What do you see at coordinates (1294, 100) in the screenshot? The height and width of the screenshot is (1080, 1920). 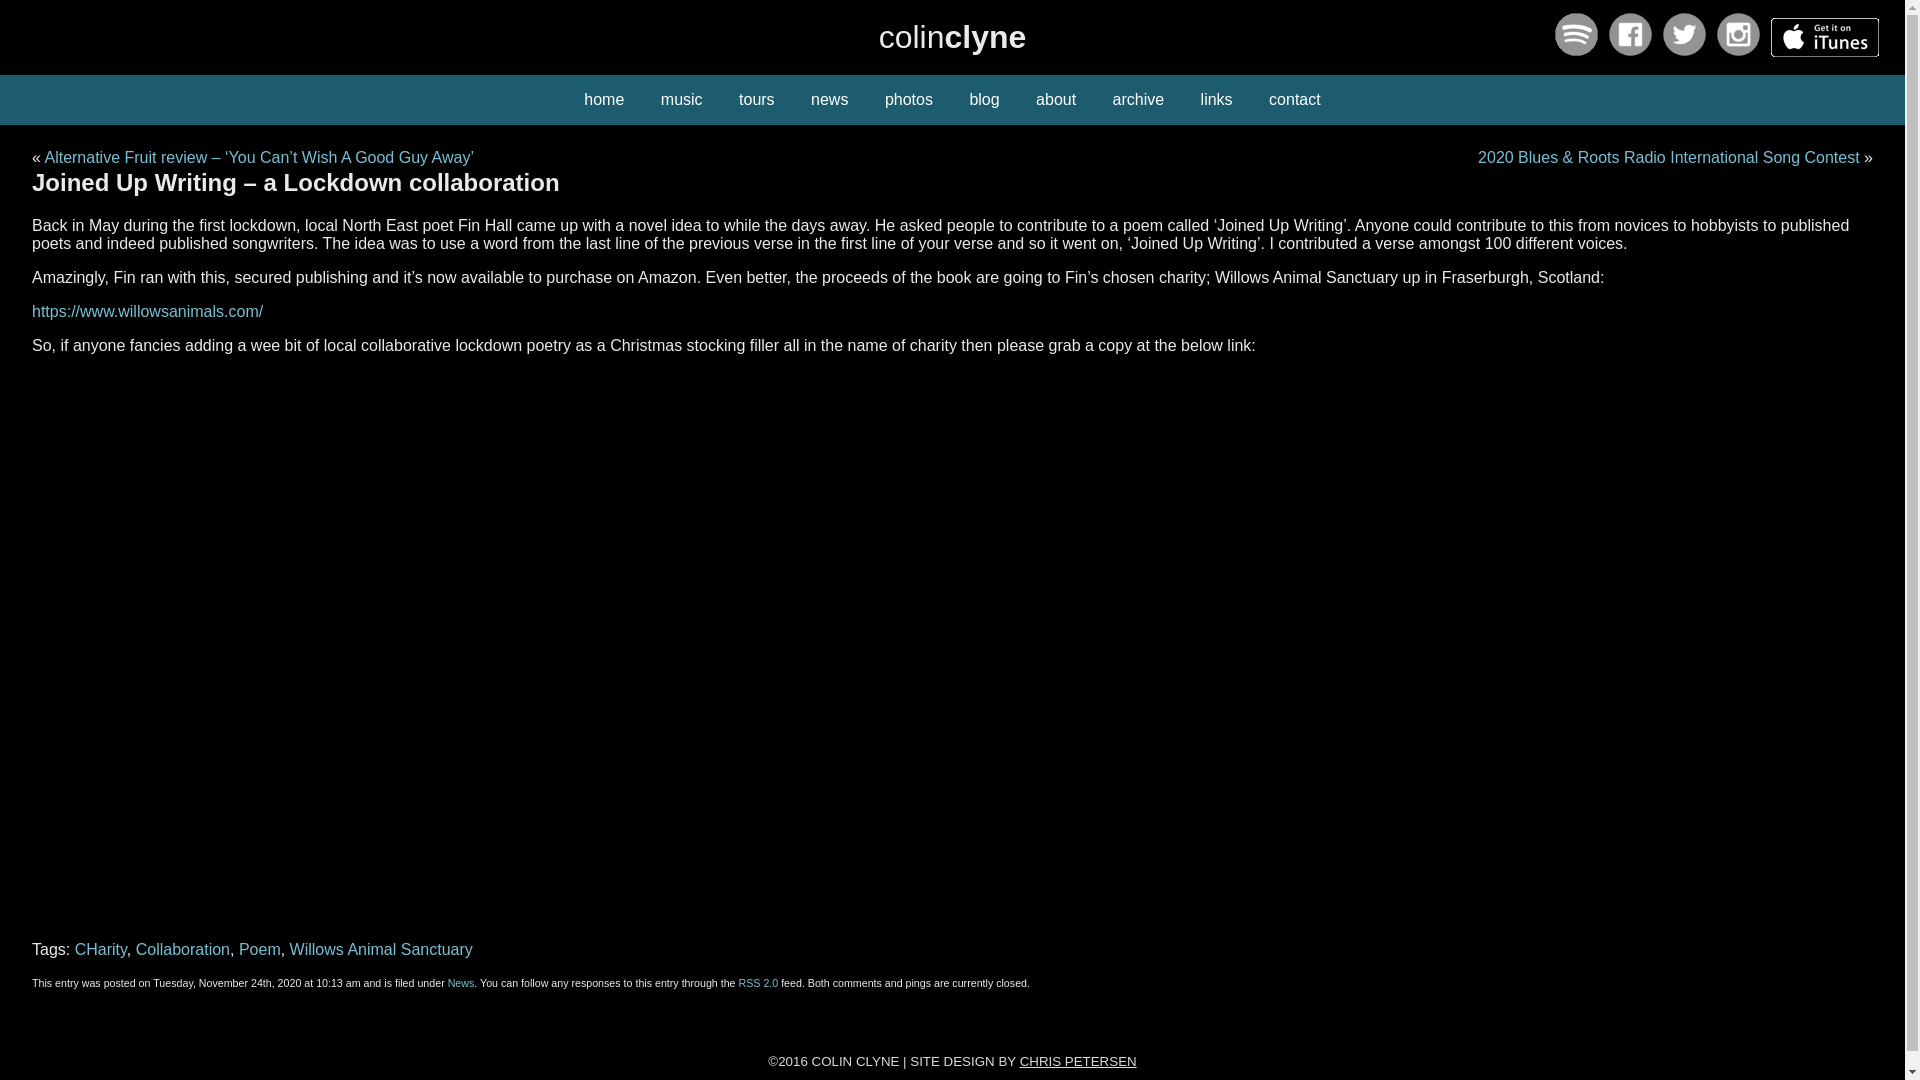 I see `contact` at bounding box center [1294, 100].